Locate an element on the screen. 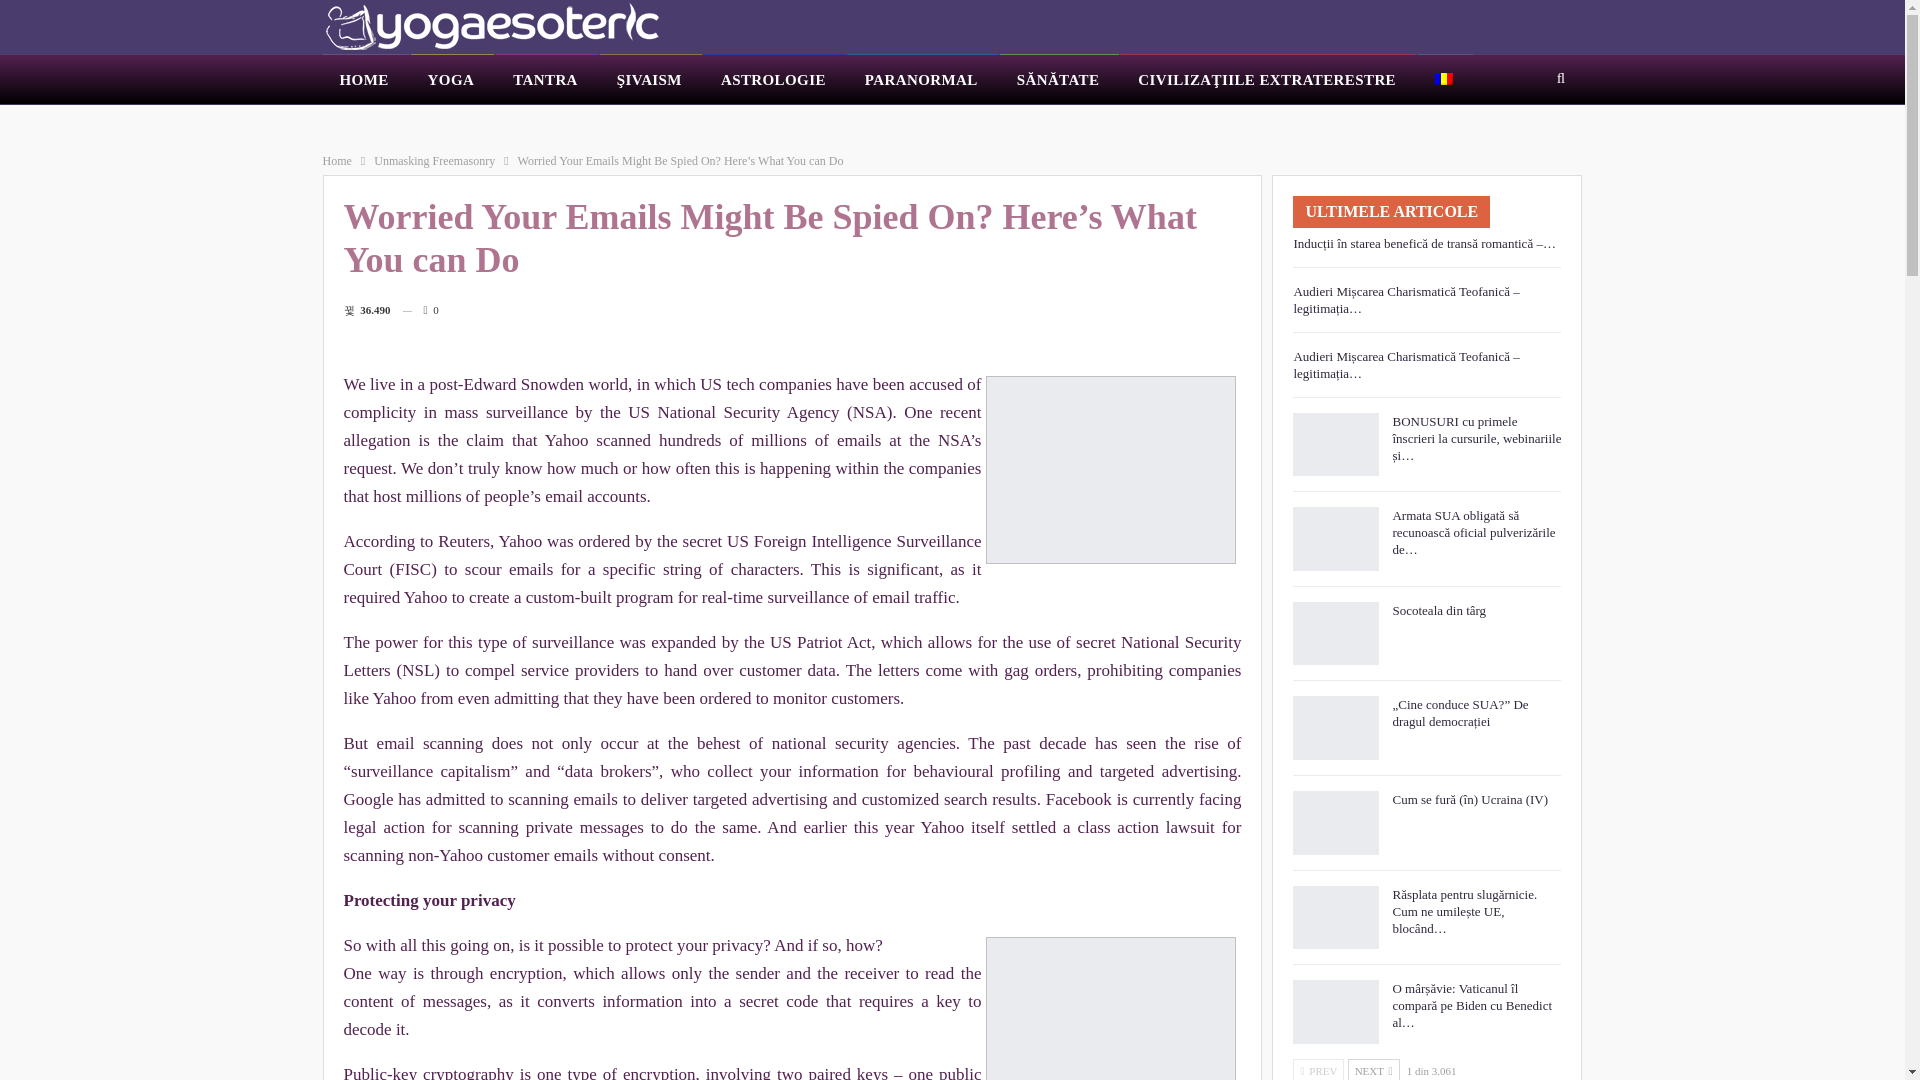 This screenshot has height=1080, width=1920. MISA is located at coordinates (1086, 122).